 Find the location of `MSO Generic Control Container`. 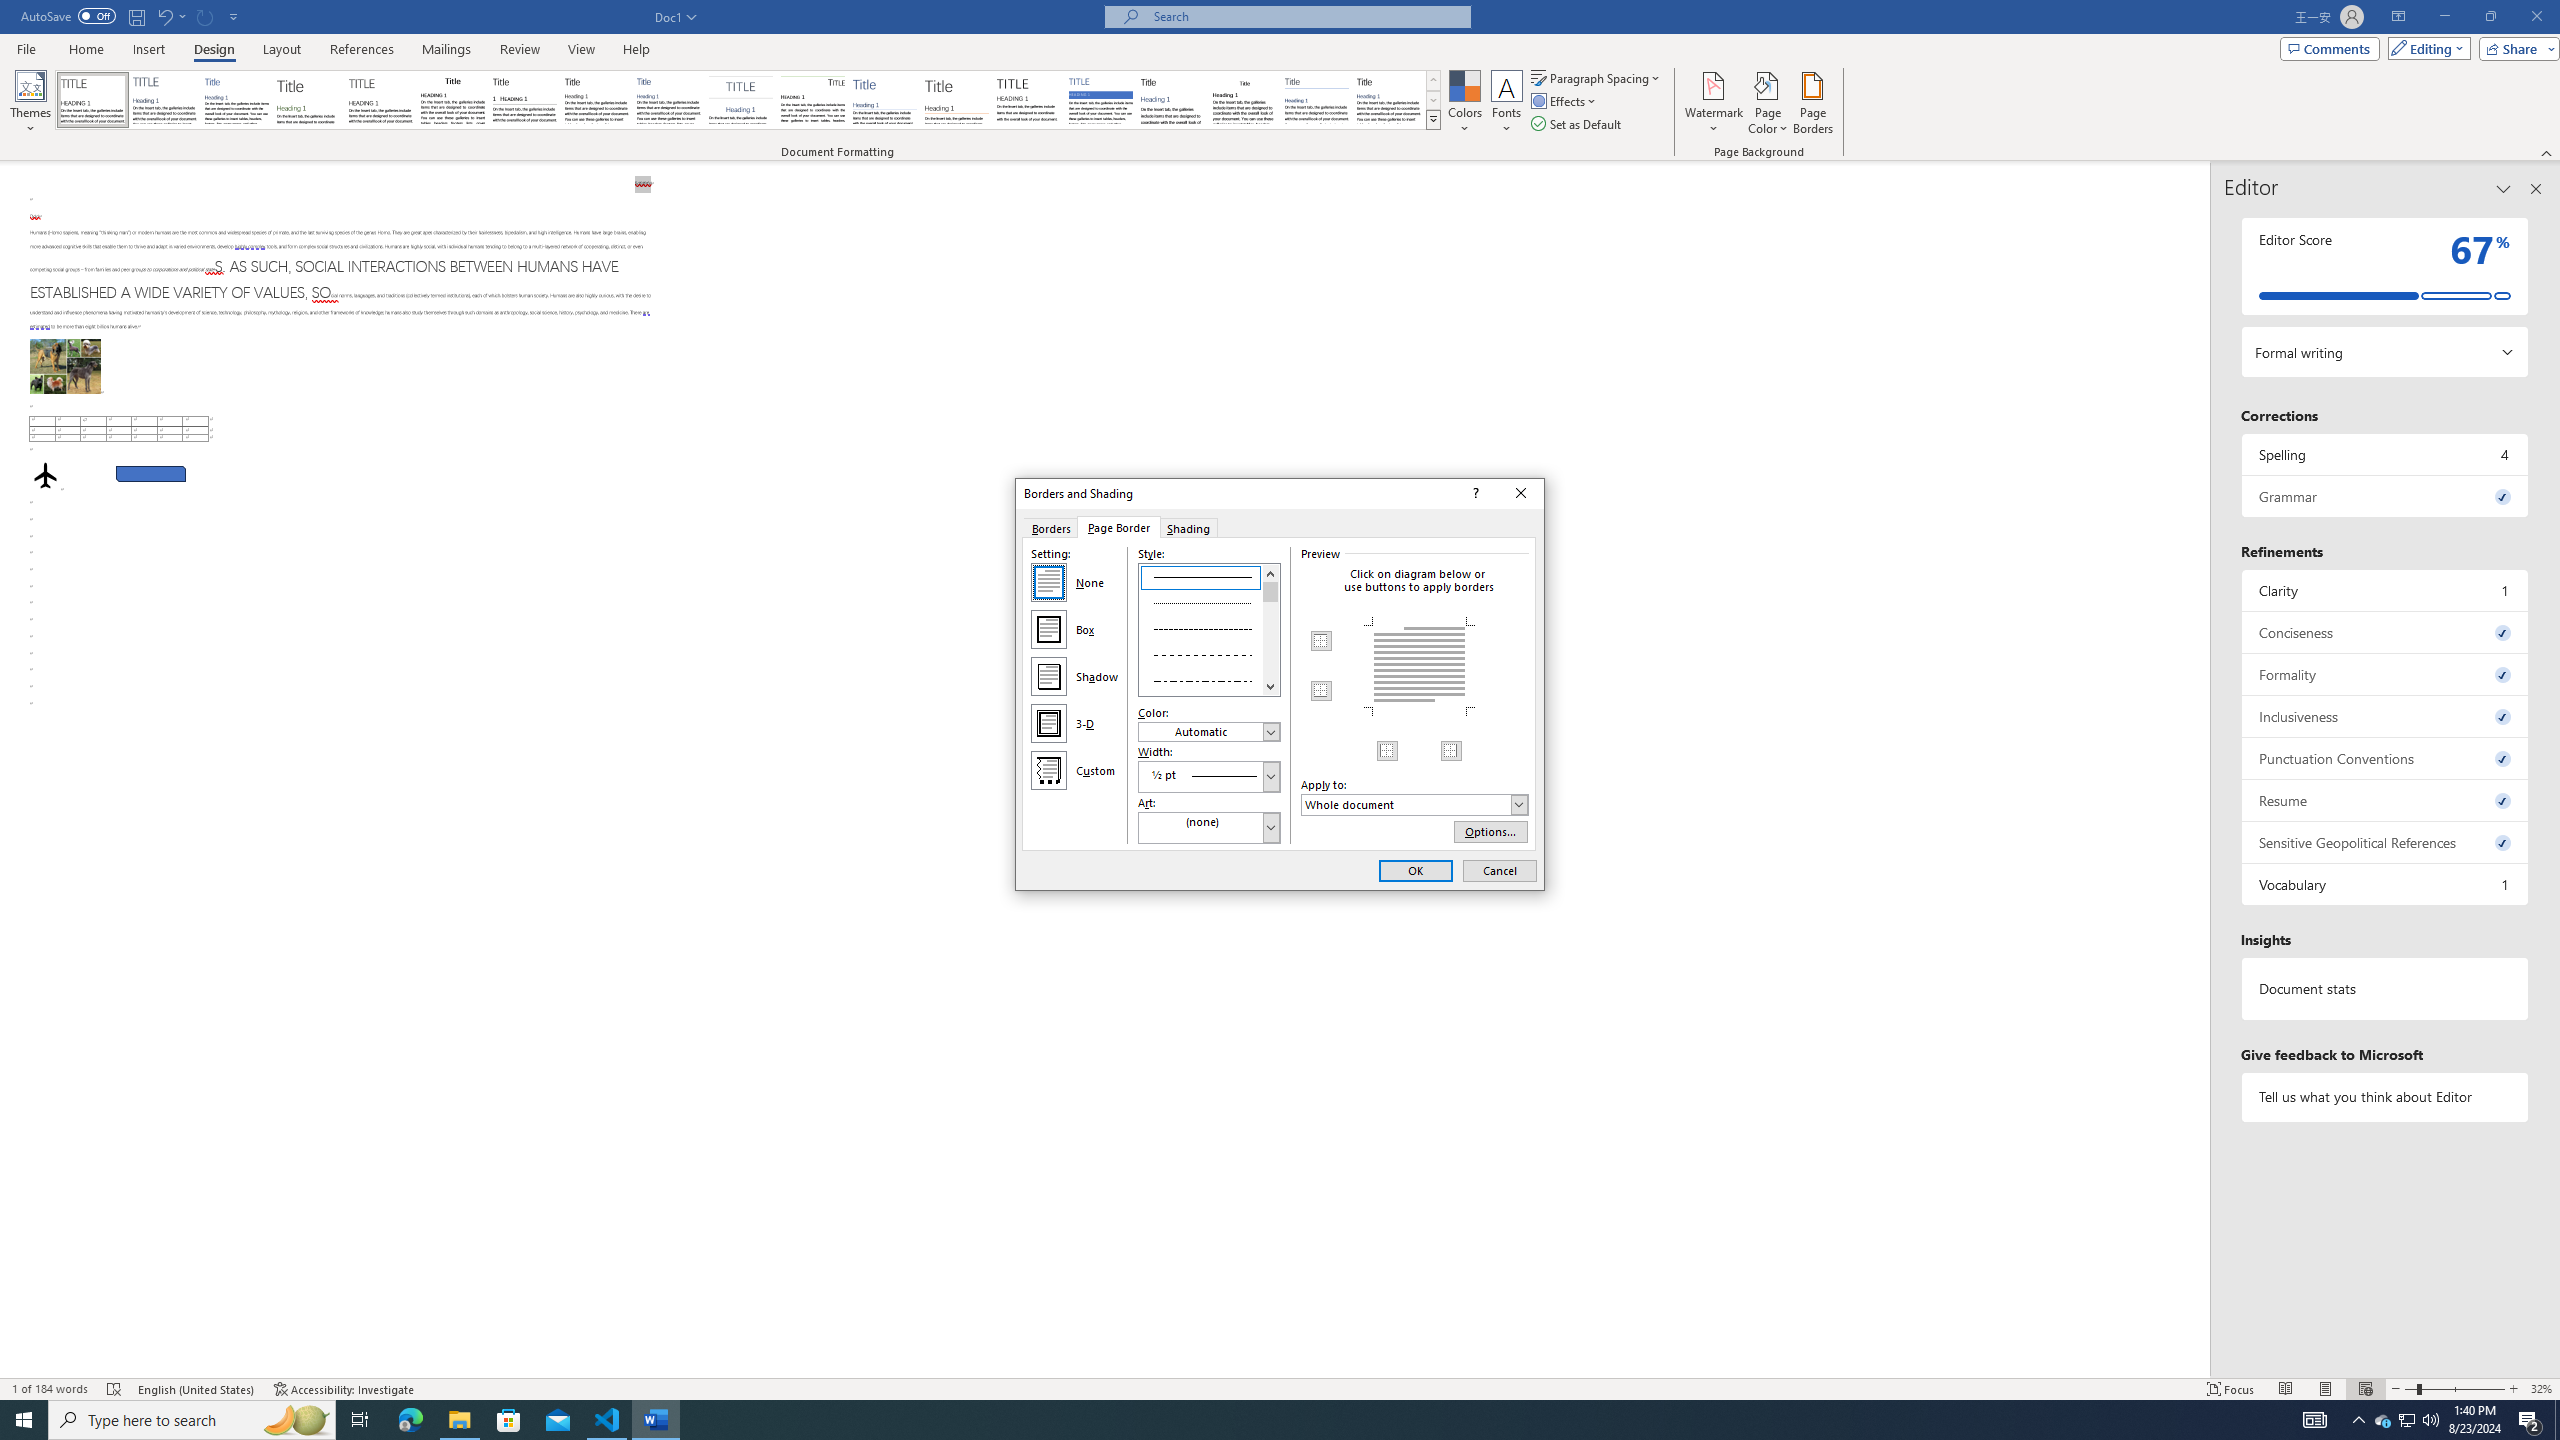

MSO Generic Control Container is located at coordinates (1322, 641).